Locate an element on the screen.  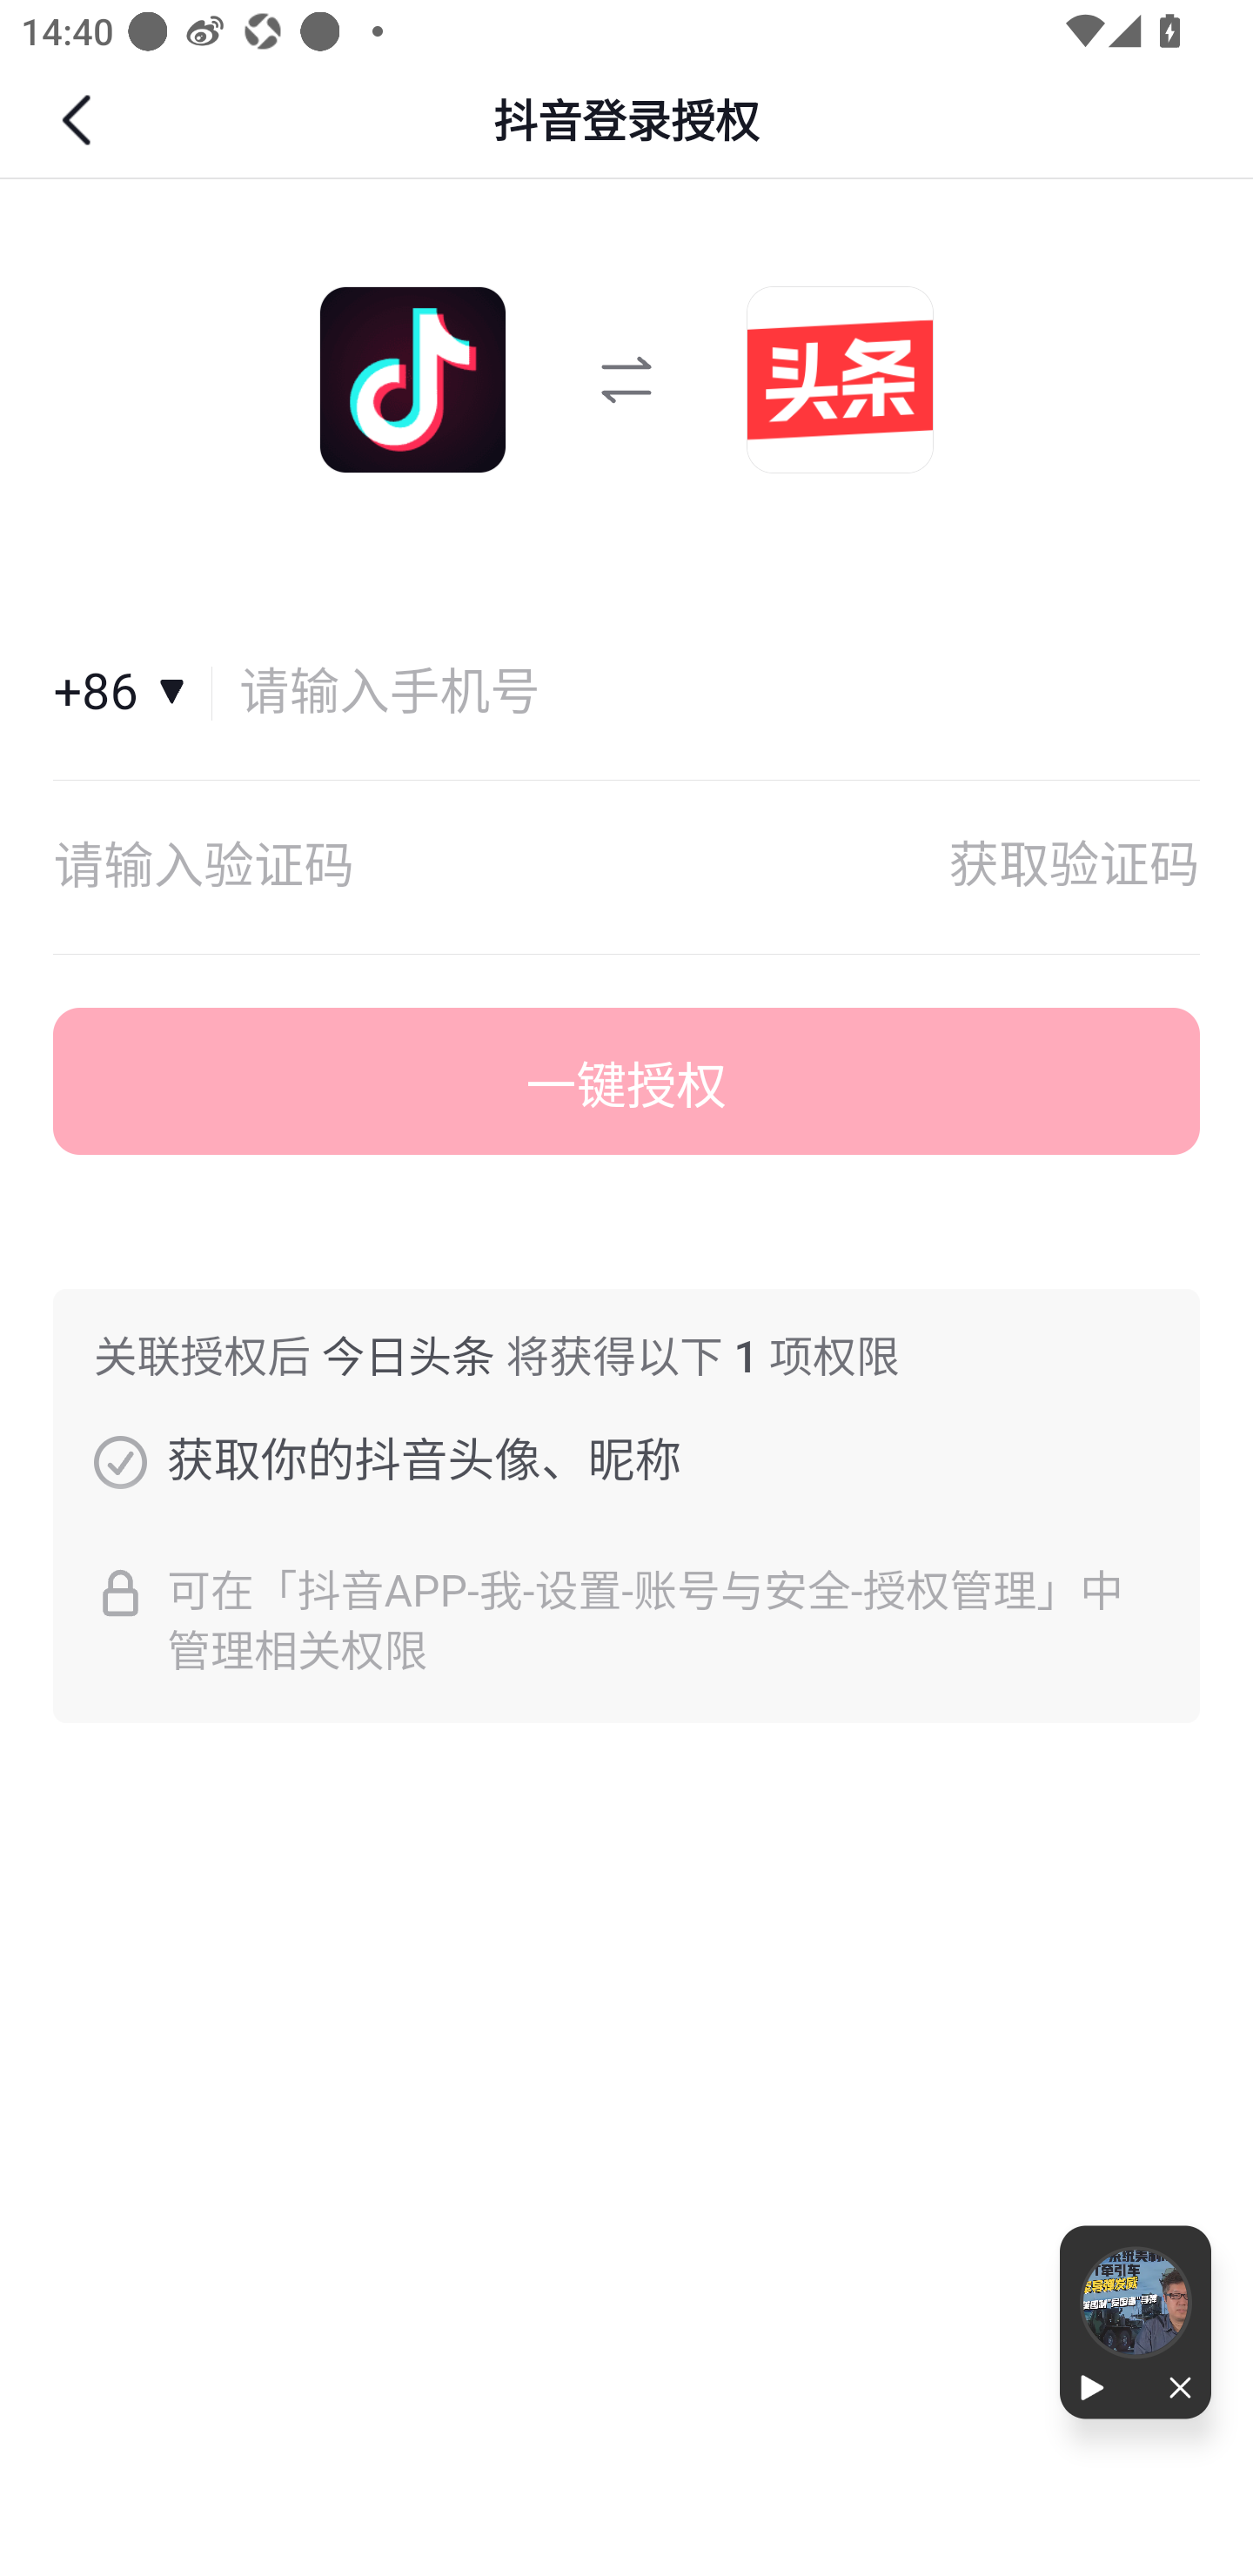
一键授权 is located at coordinates (626, 1082).